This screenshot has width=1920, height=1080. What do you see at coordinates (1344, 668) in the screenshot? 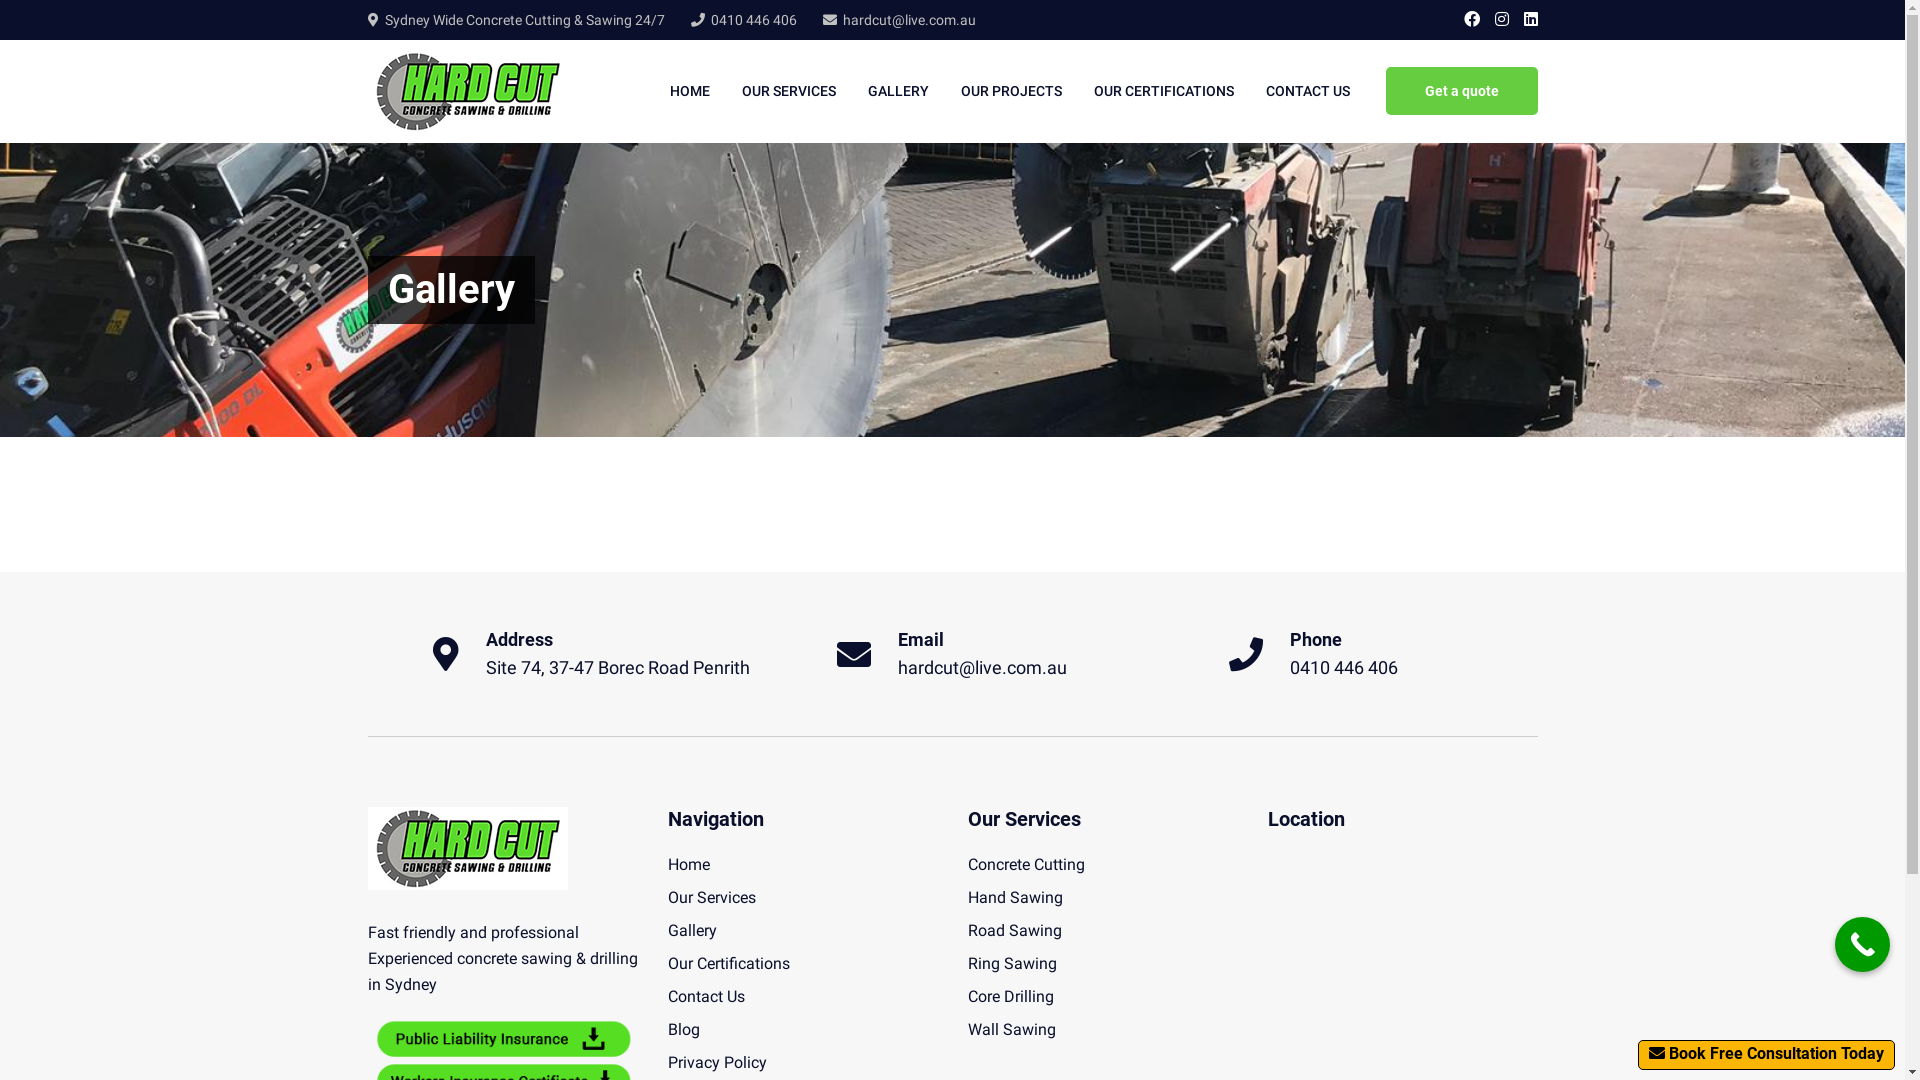
I see `0410 446 406` at bounding box center [1344, 668].